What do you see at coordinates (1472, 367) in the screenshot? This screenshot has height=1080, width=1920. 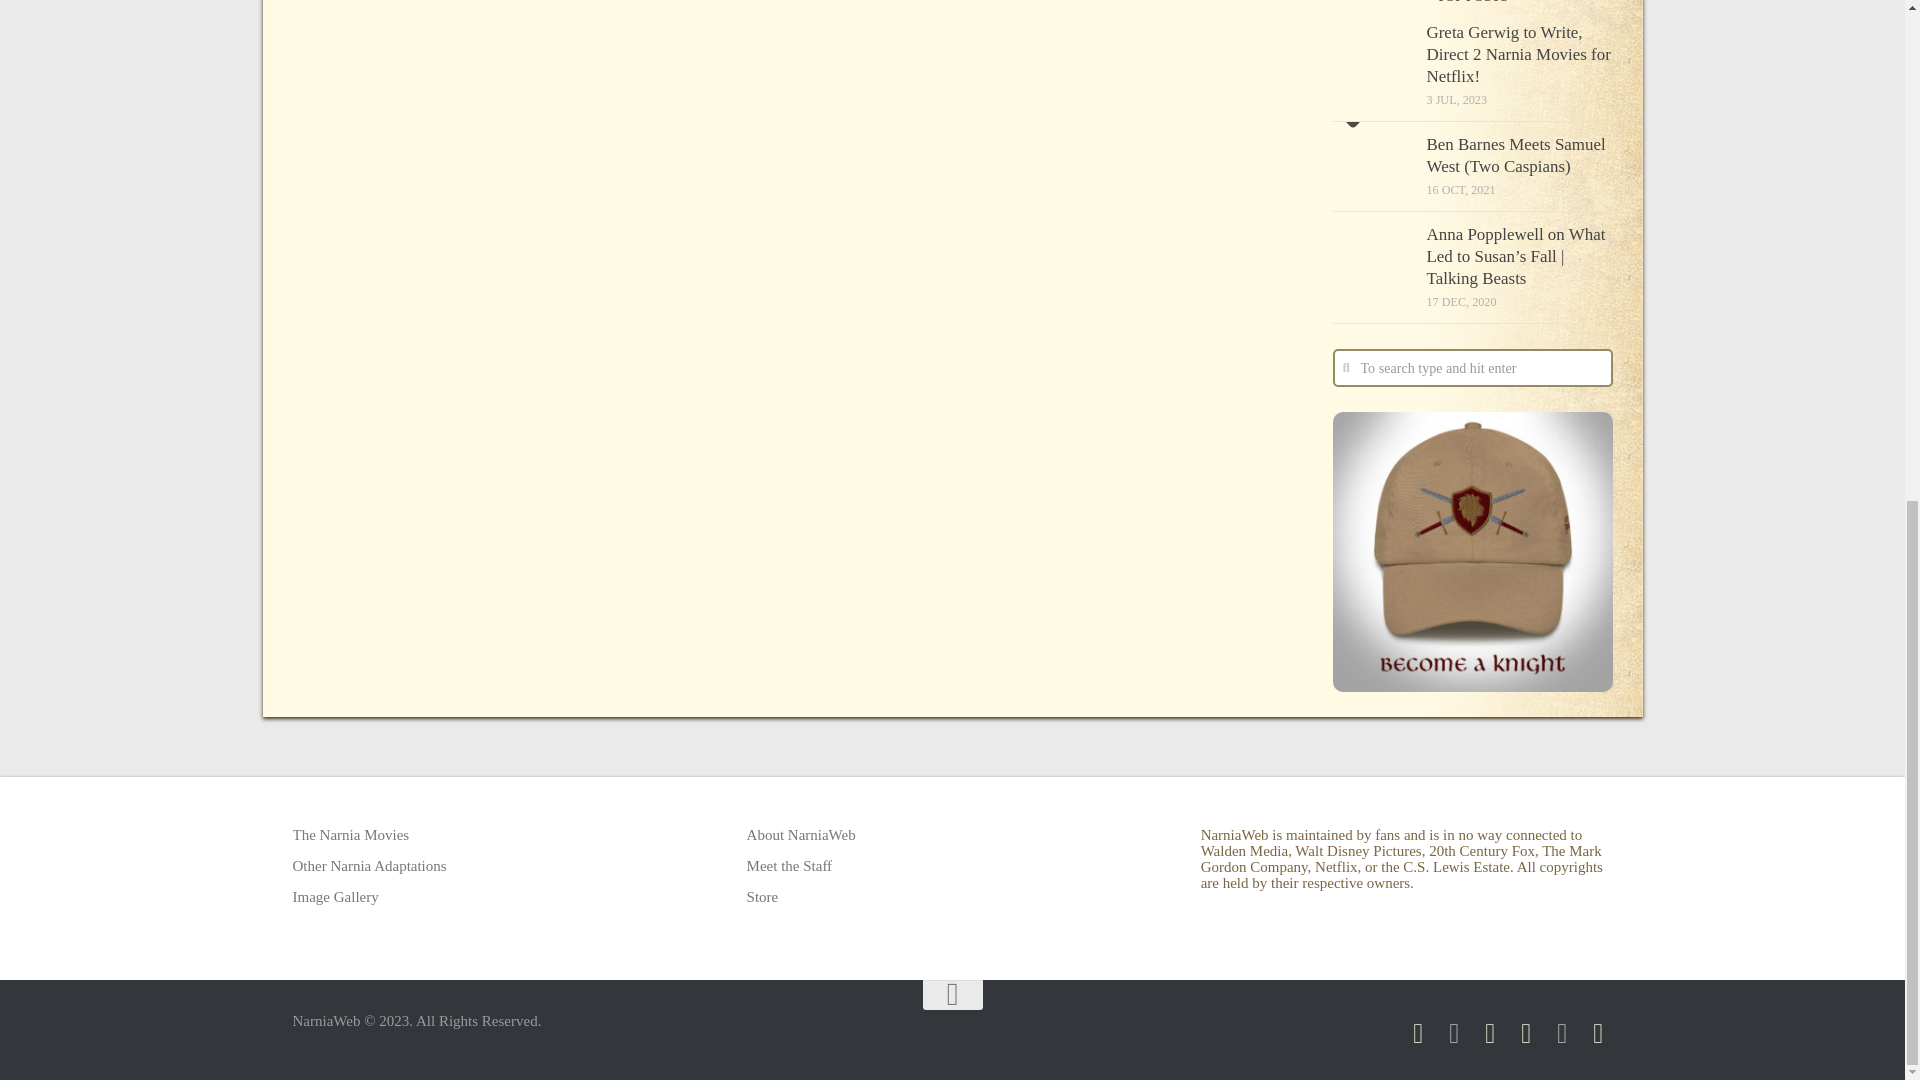 I see `To search type and hit enter` at bounding box center [1472, 367].